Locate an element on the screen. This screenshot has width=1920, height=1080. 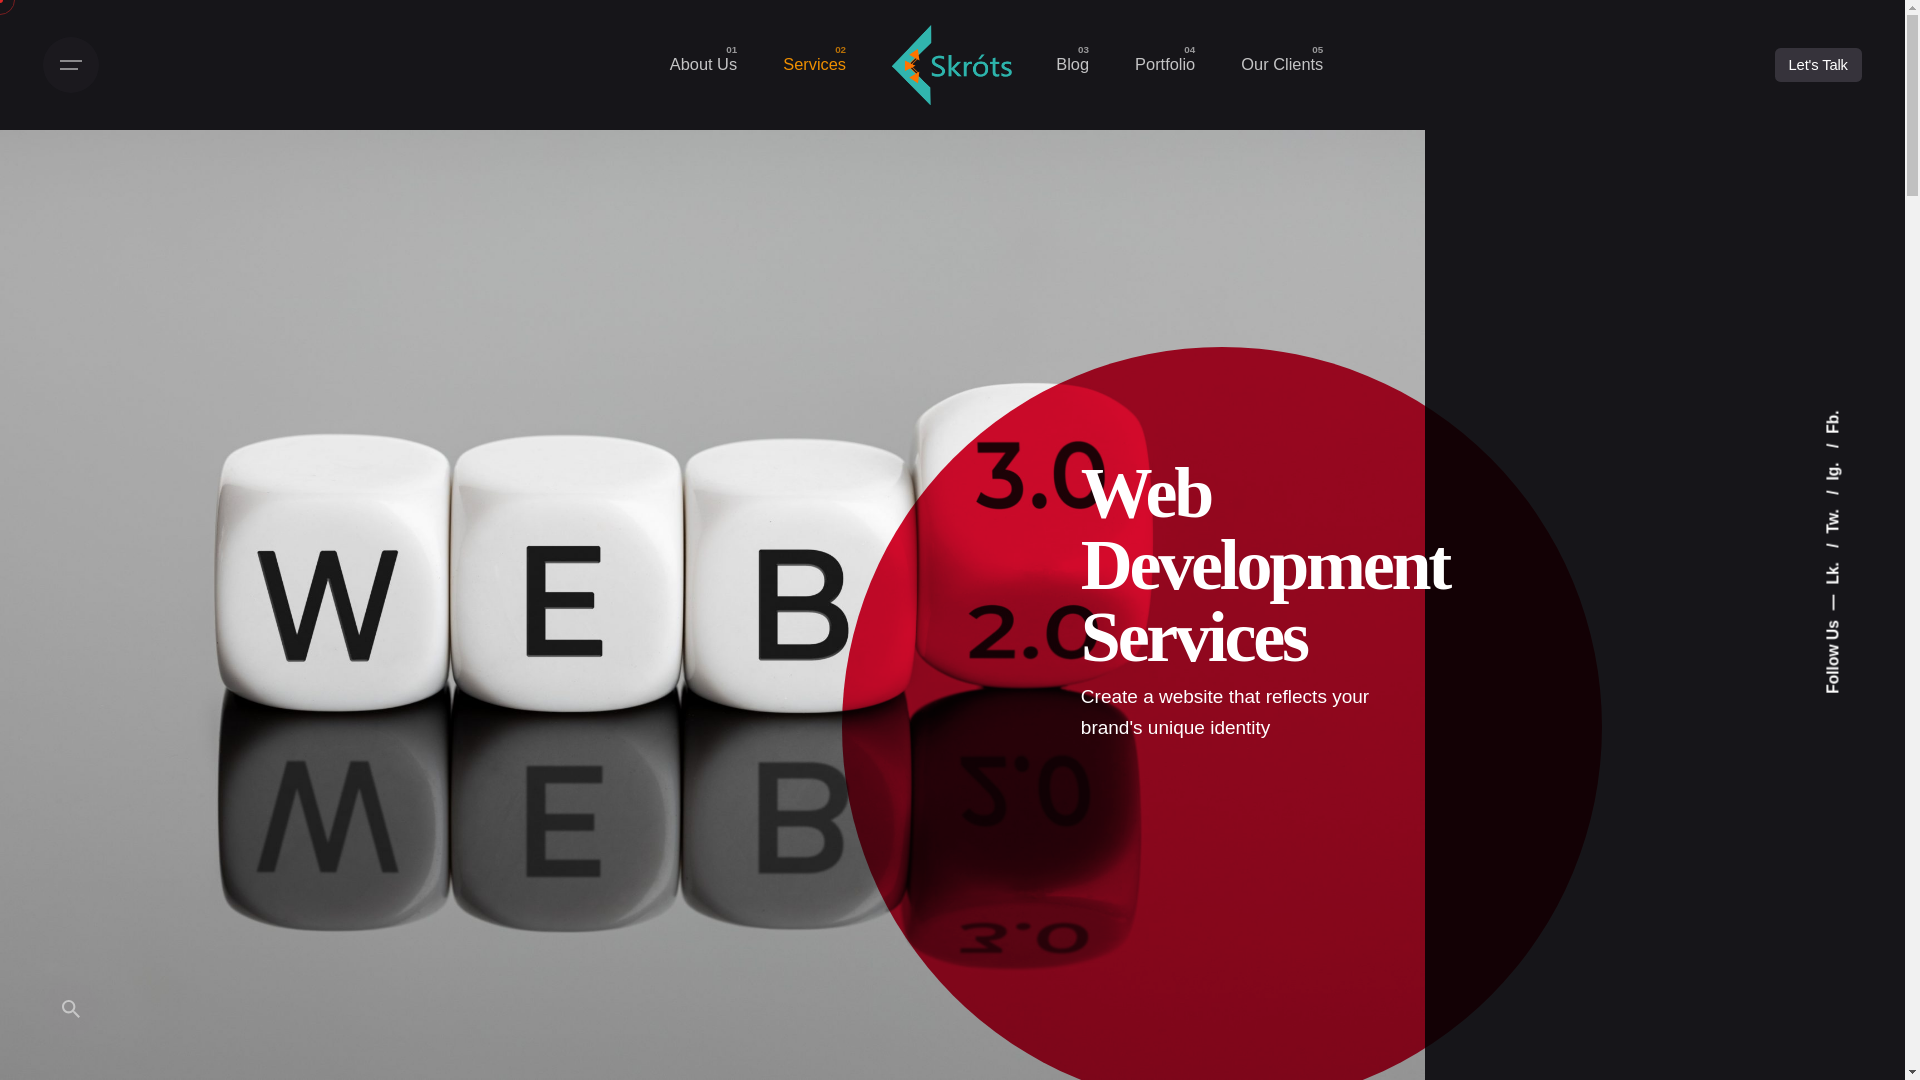
About Us is located at coordinates (704, 65).